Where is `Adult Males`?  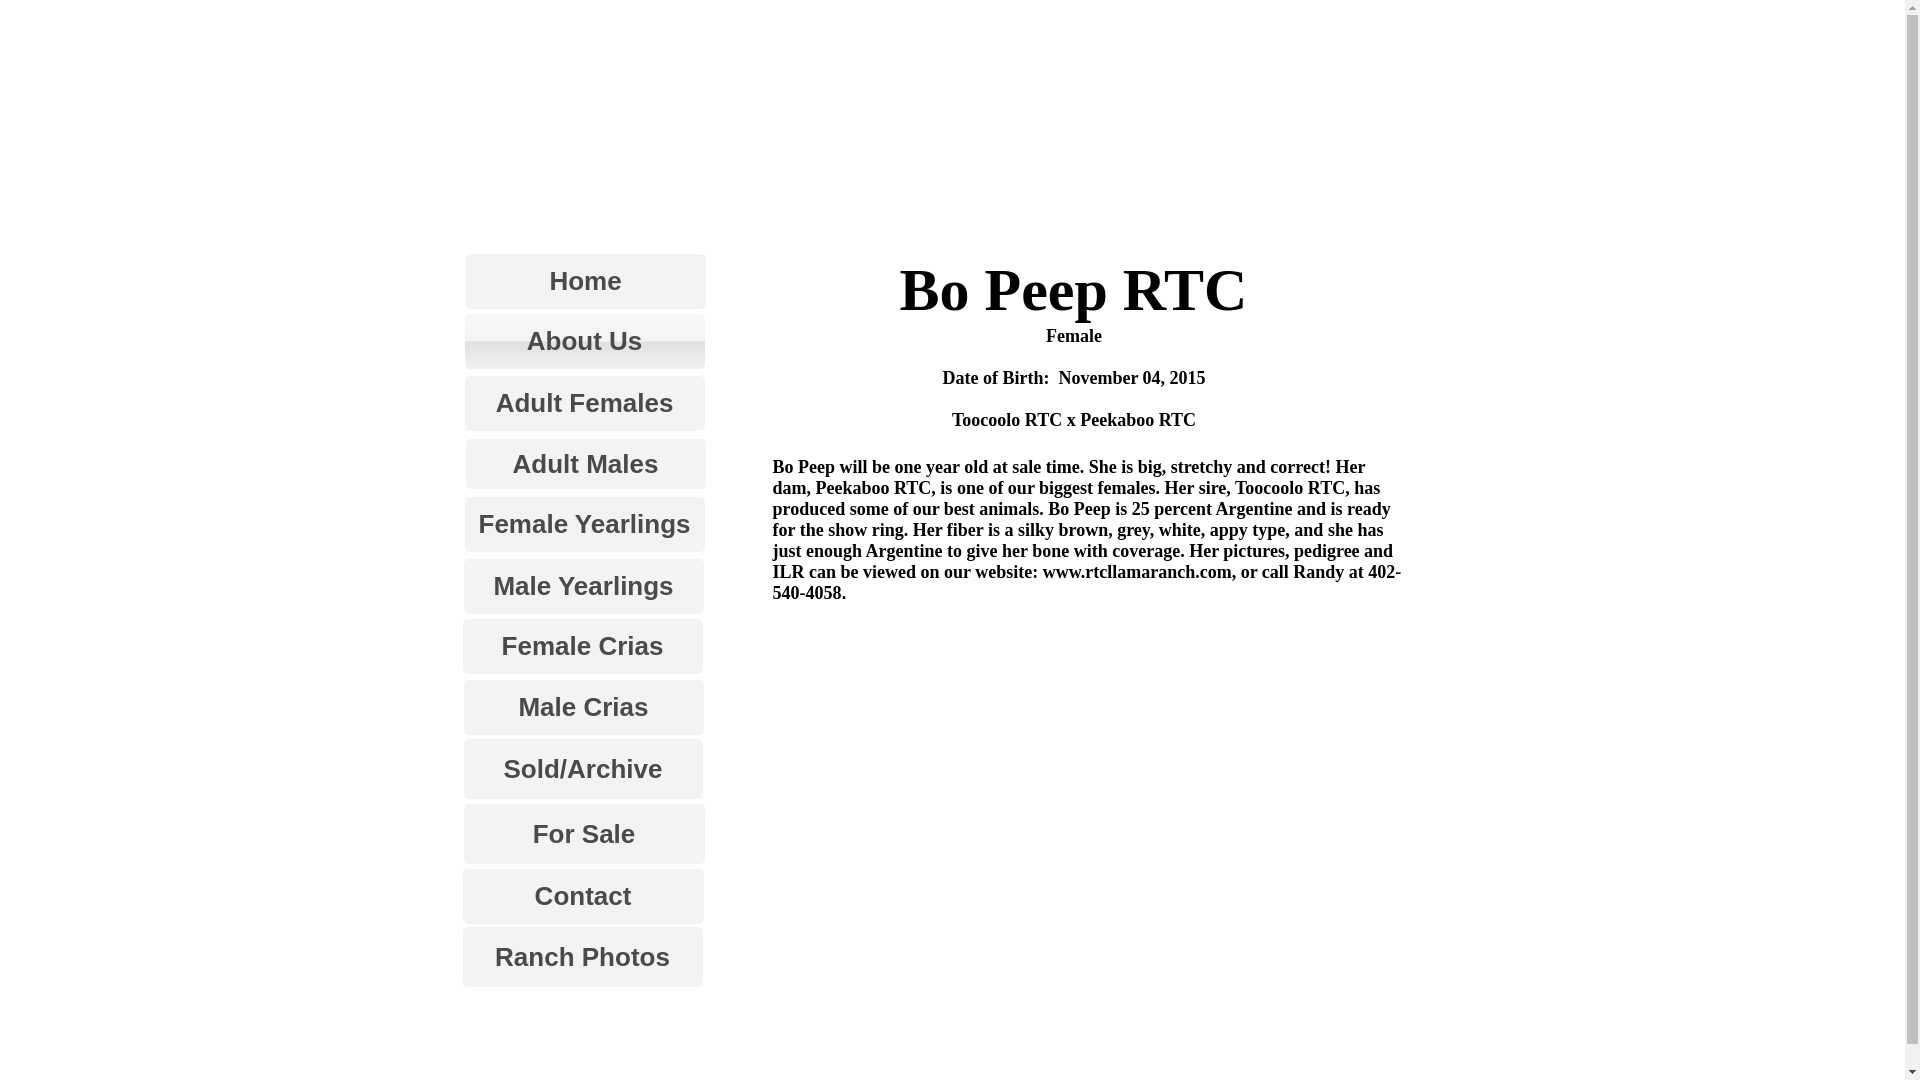 Adult Males is located at coordinates (586, 464).